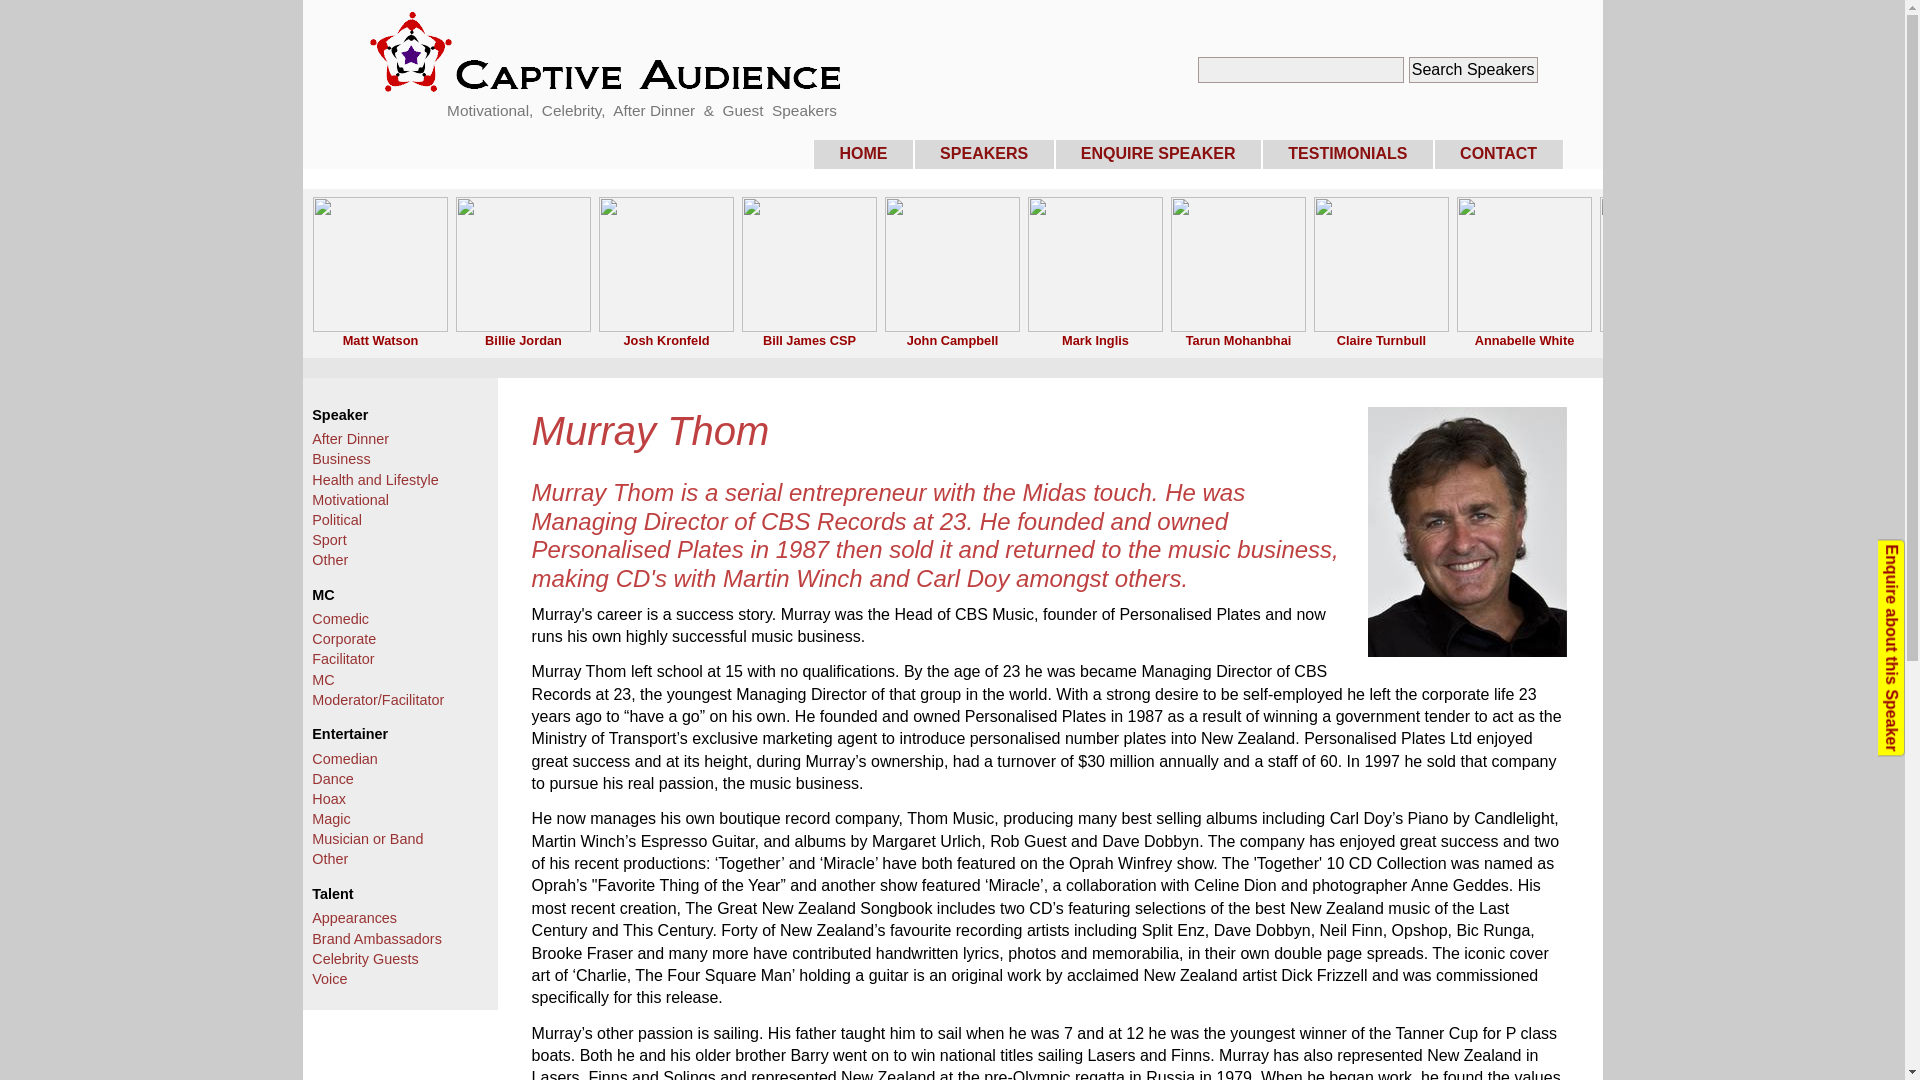 The height and width of the screenshot is (1080, 1920). Describe the element at coordinates (342, 659) in the screenshot. I see `Facilitator` at that location.